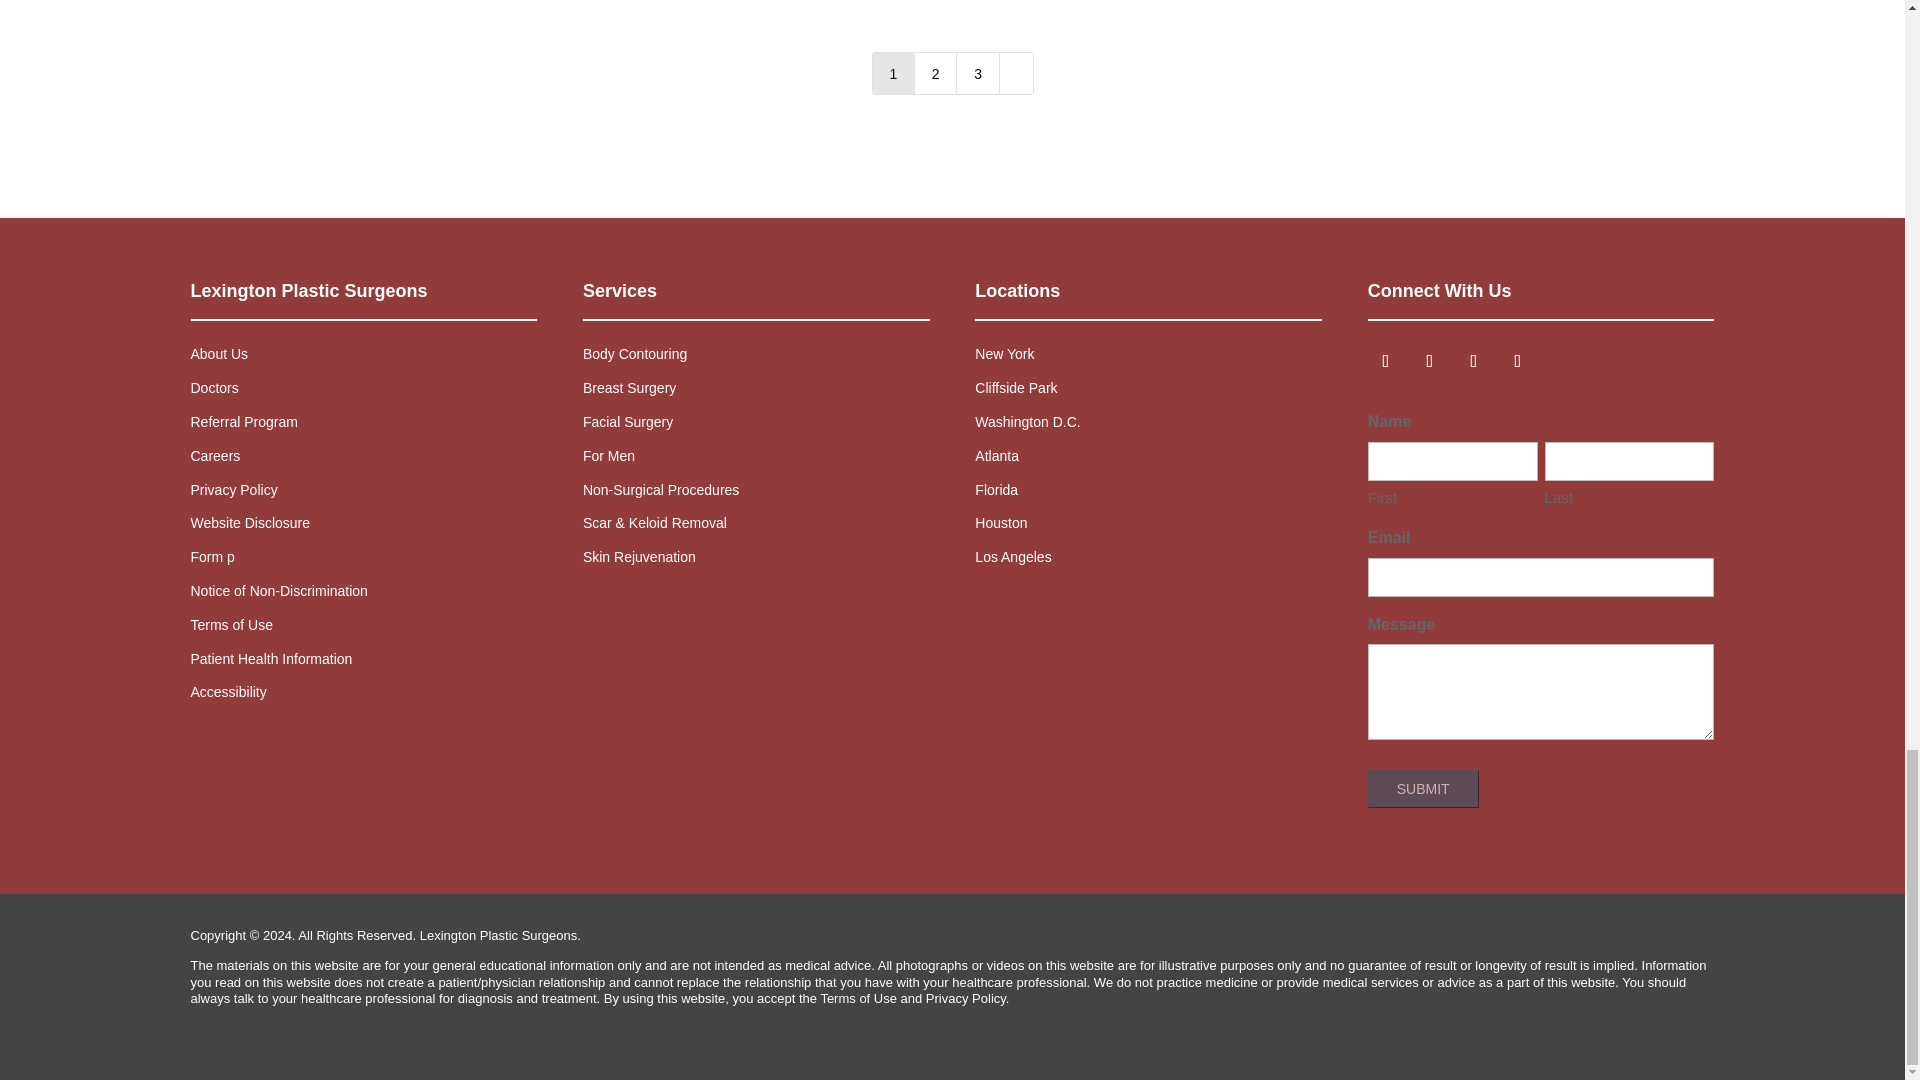 This screenshot has height=1080, width=1920. What do you see at coordinates (1473, 361) in the screenshot?
I see `Follow on Instagram` at bounding box center [1473, 361].